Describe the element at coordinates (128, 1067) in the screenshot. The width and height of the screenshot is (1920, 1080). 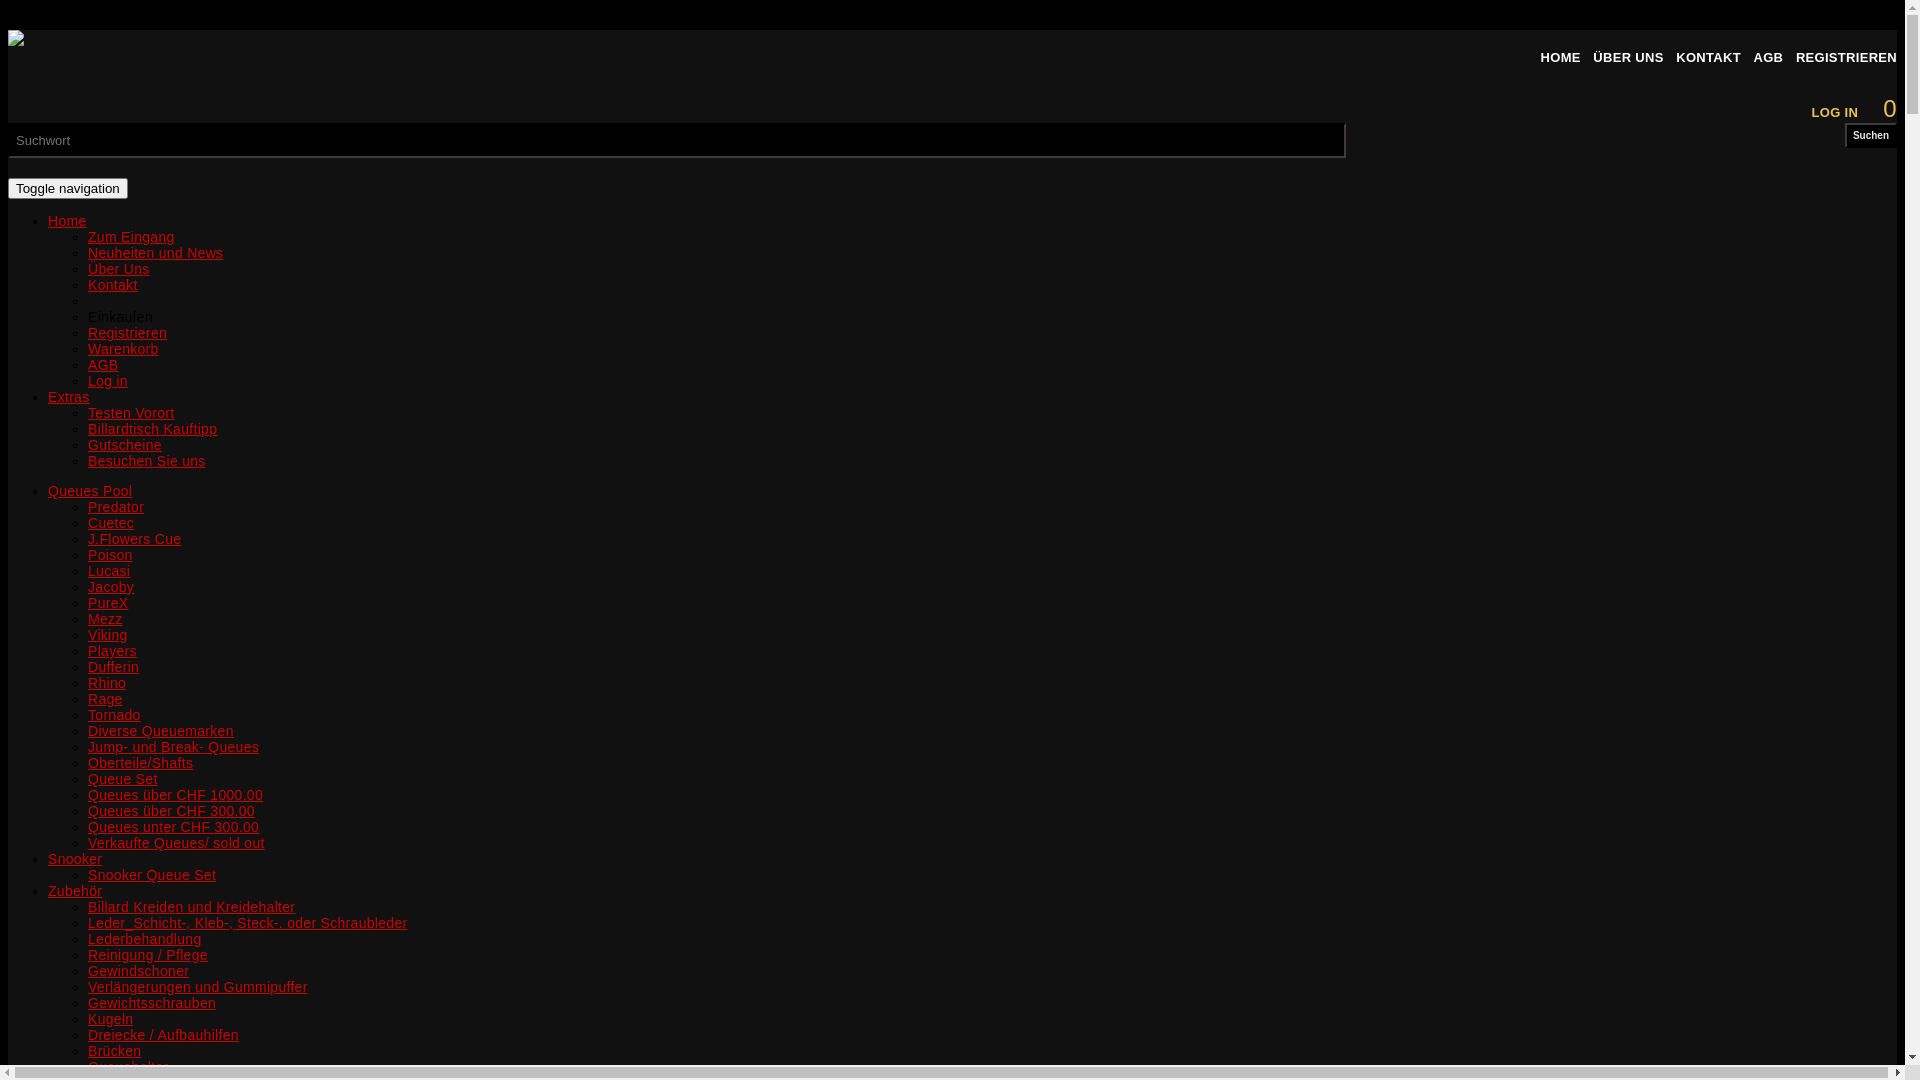
I see `Queuehalter` at that location.